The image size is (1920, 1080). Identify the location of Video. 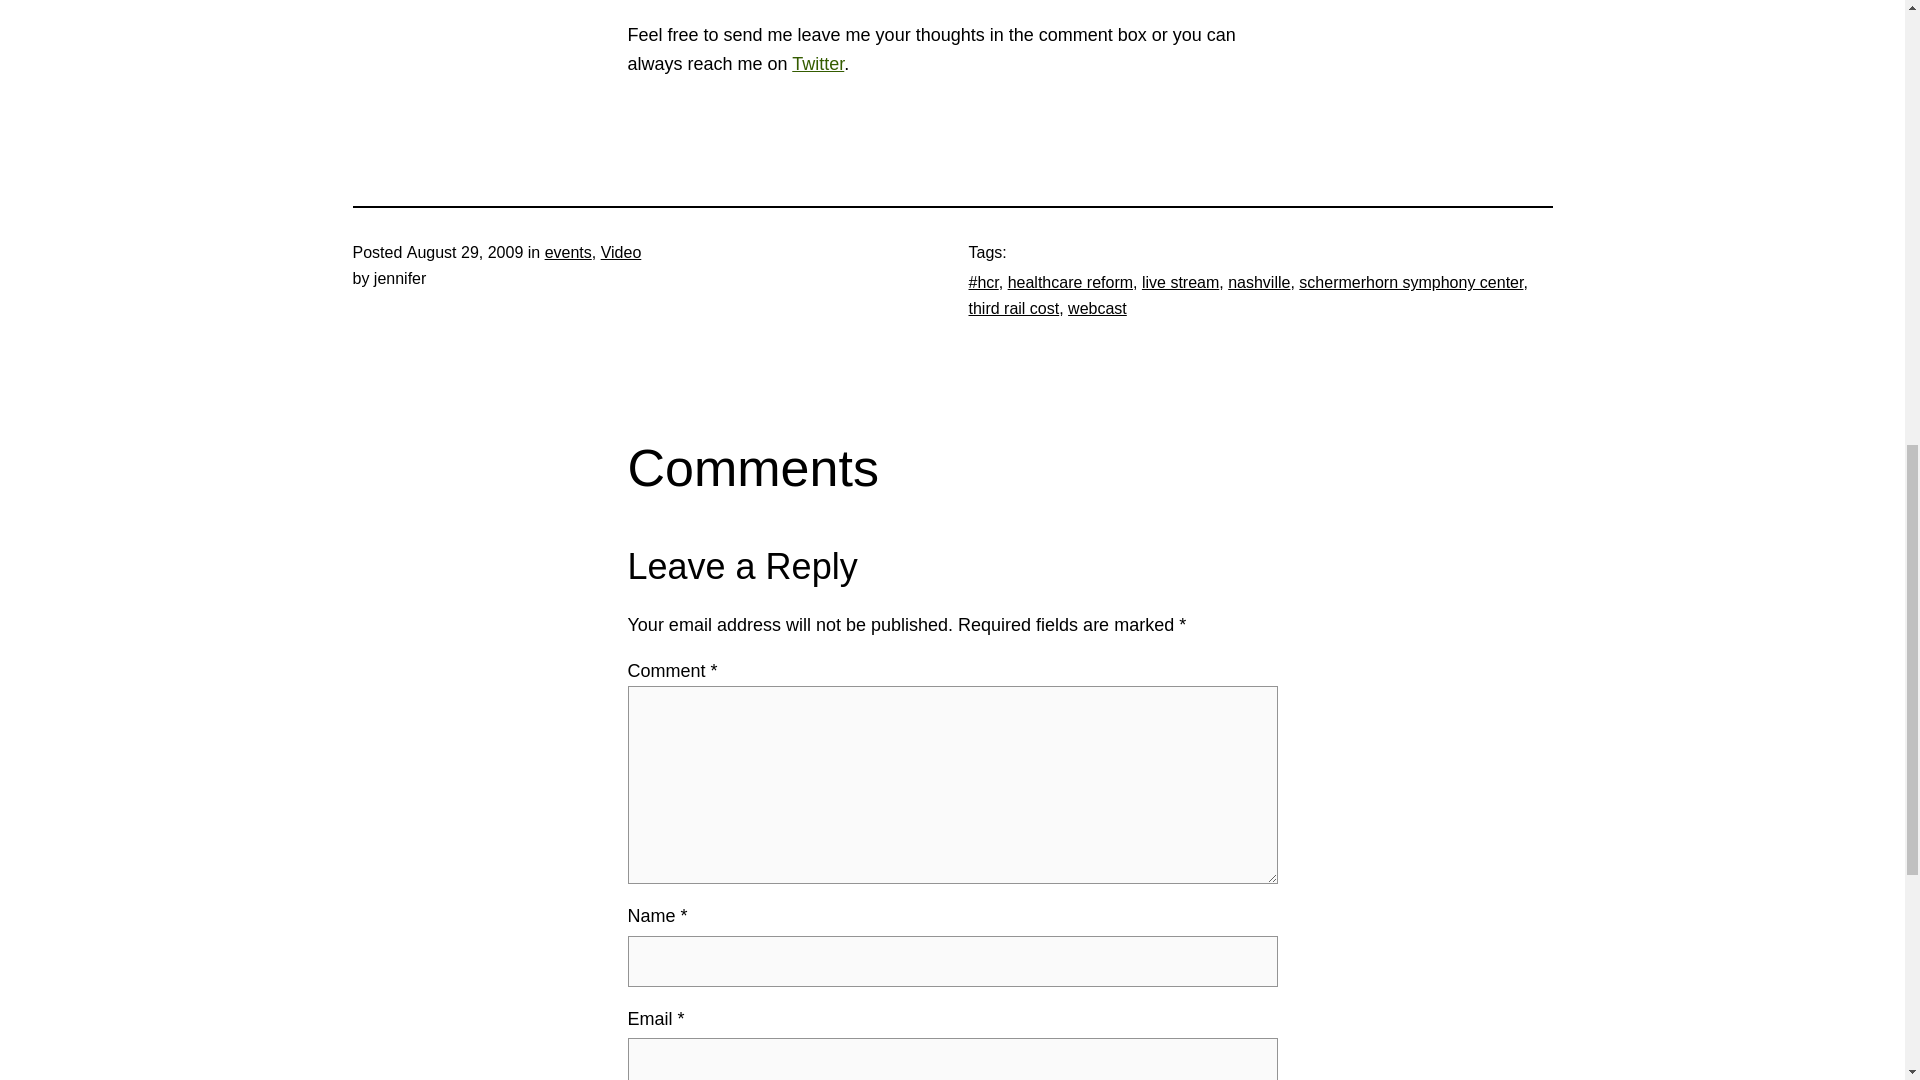
(620, 252).